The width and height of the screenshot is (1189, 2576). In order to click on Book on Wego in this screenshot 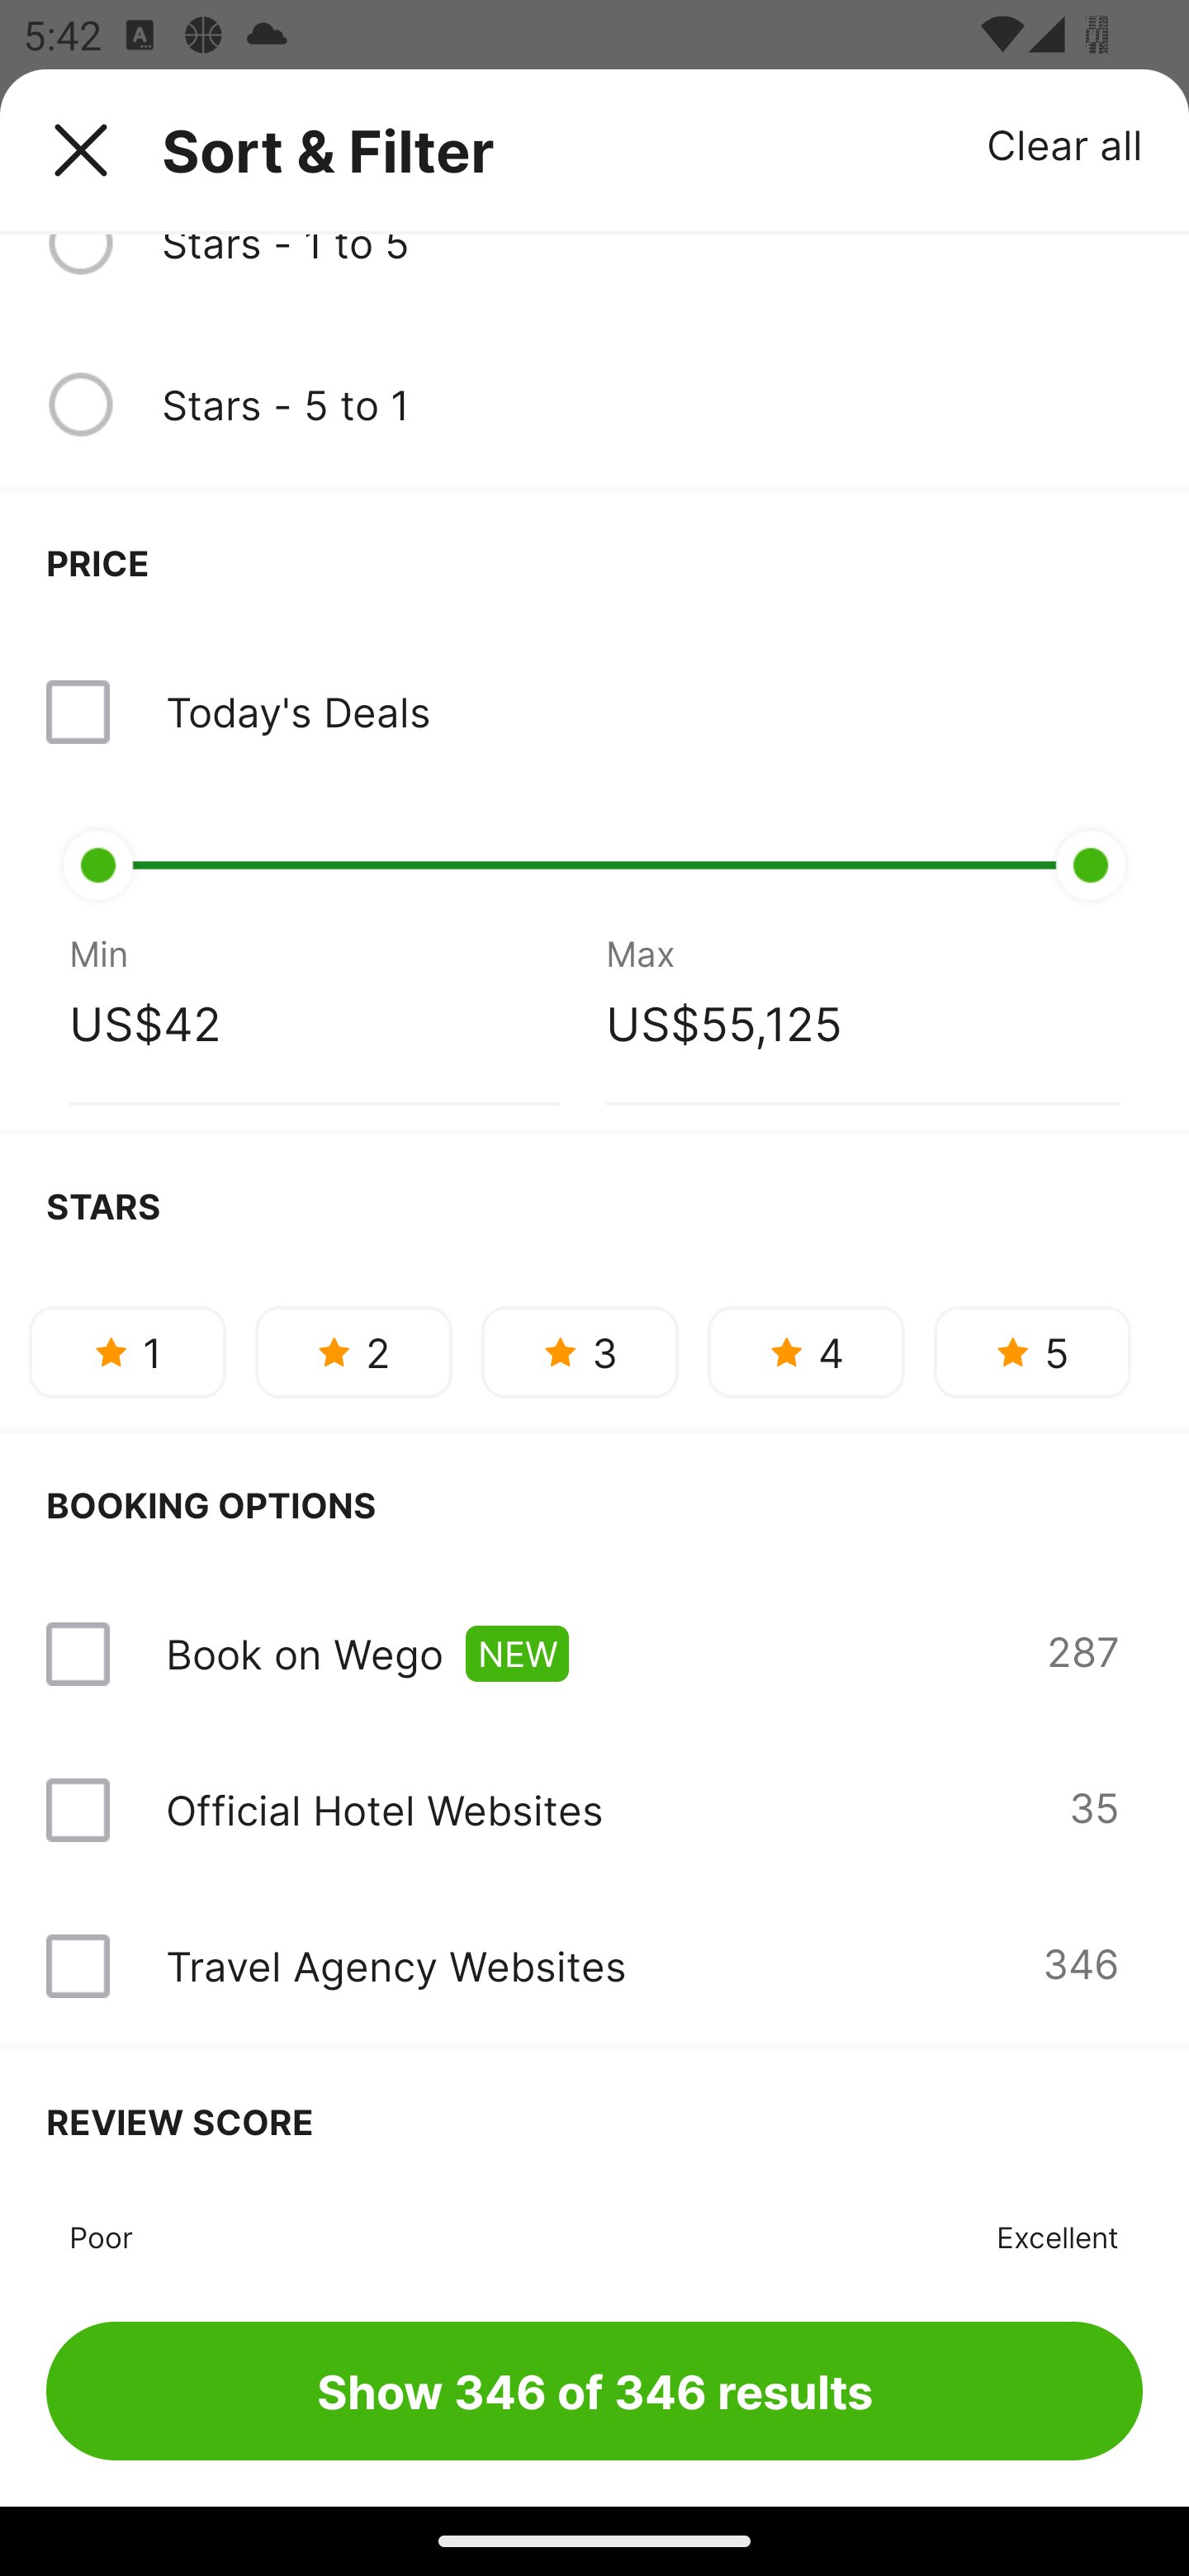, I will do `click(304, 1653)`.